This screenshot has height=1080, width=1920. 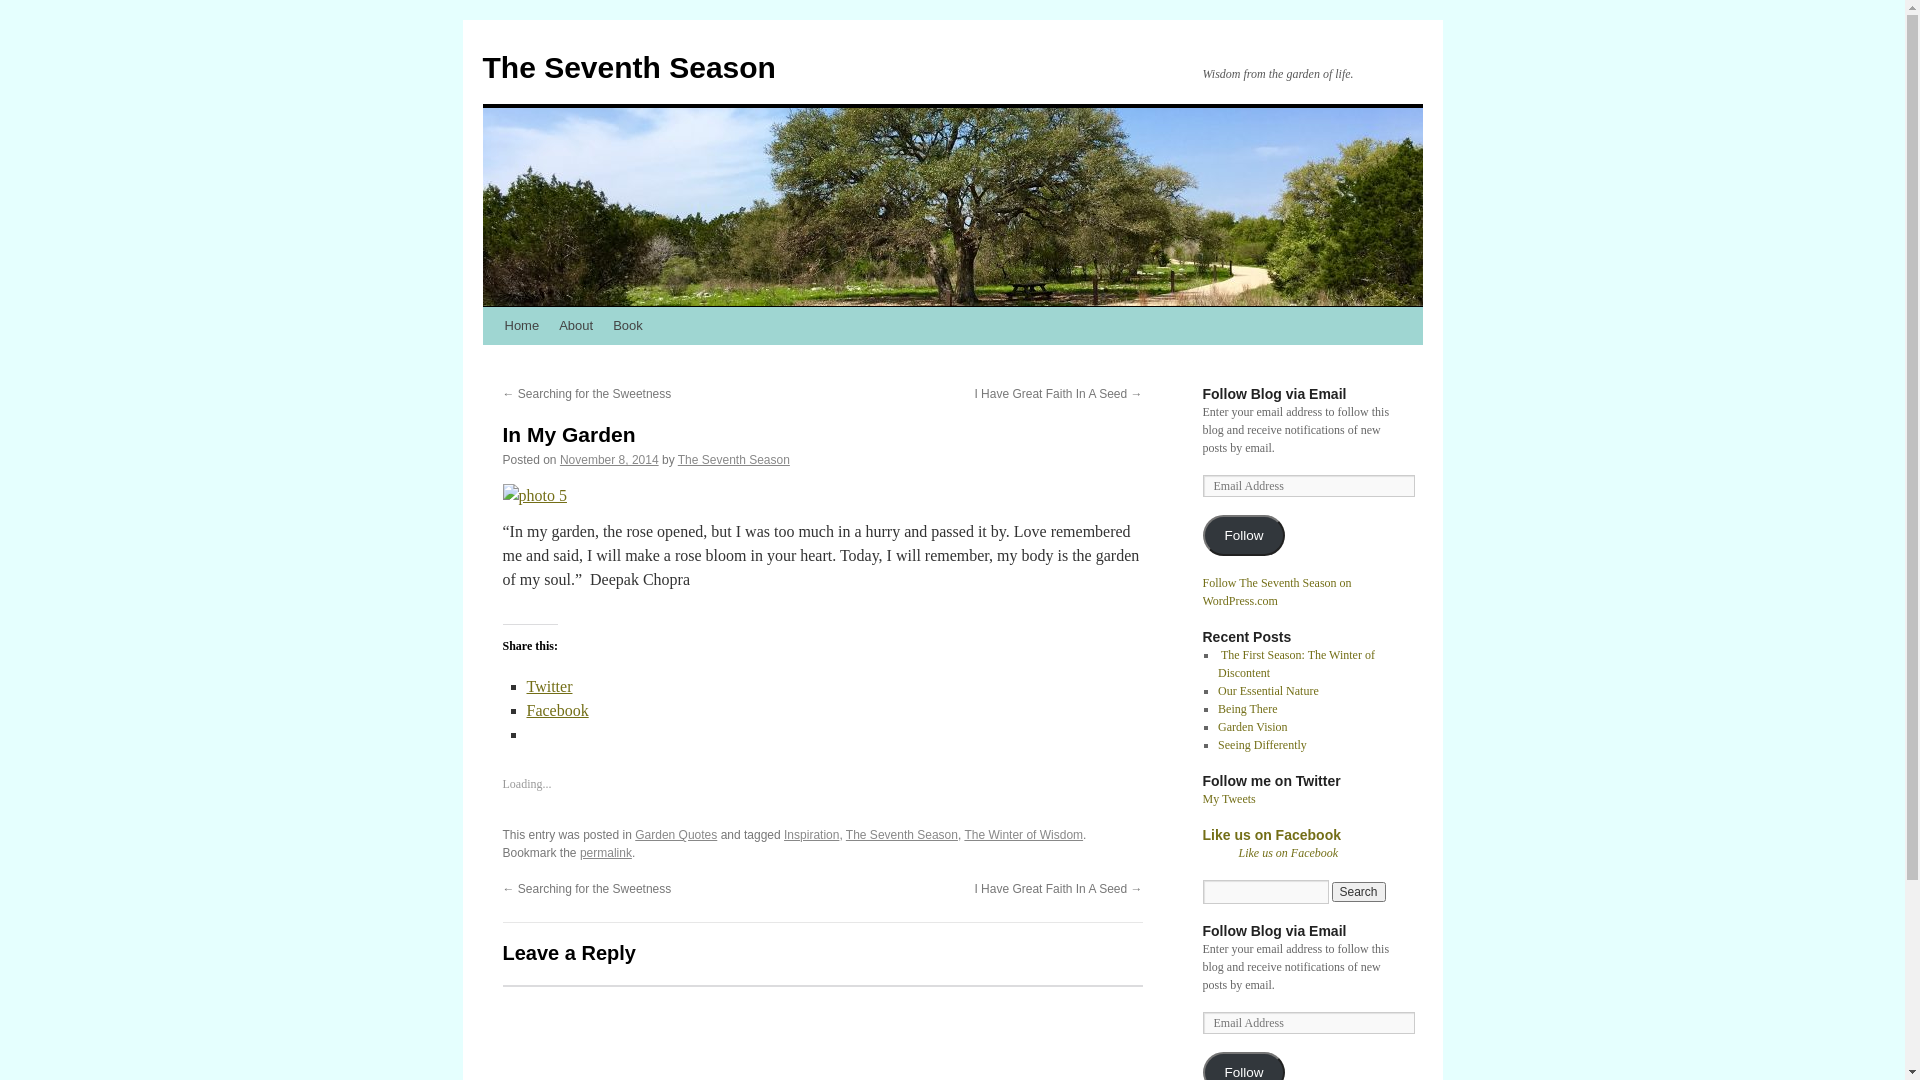 What do you see at coordinates (1024, 835) in the screenshot?
I see `The Winter of Wisdom` at bounding box center [1024, 835].